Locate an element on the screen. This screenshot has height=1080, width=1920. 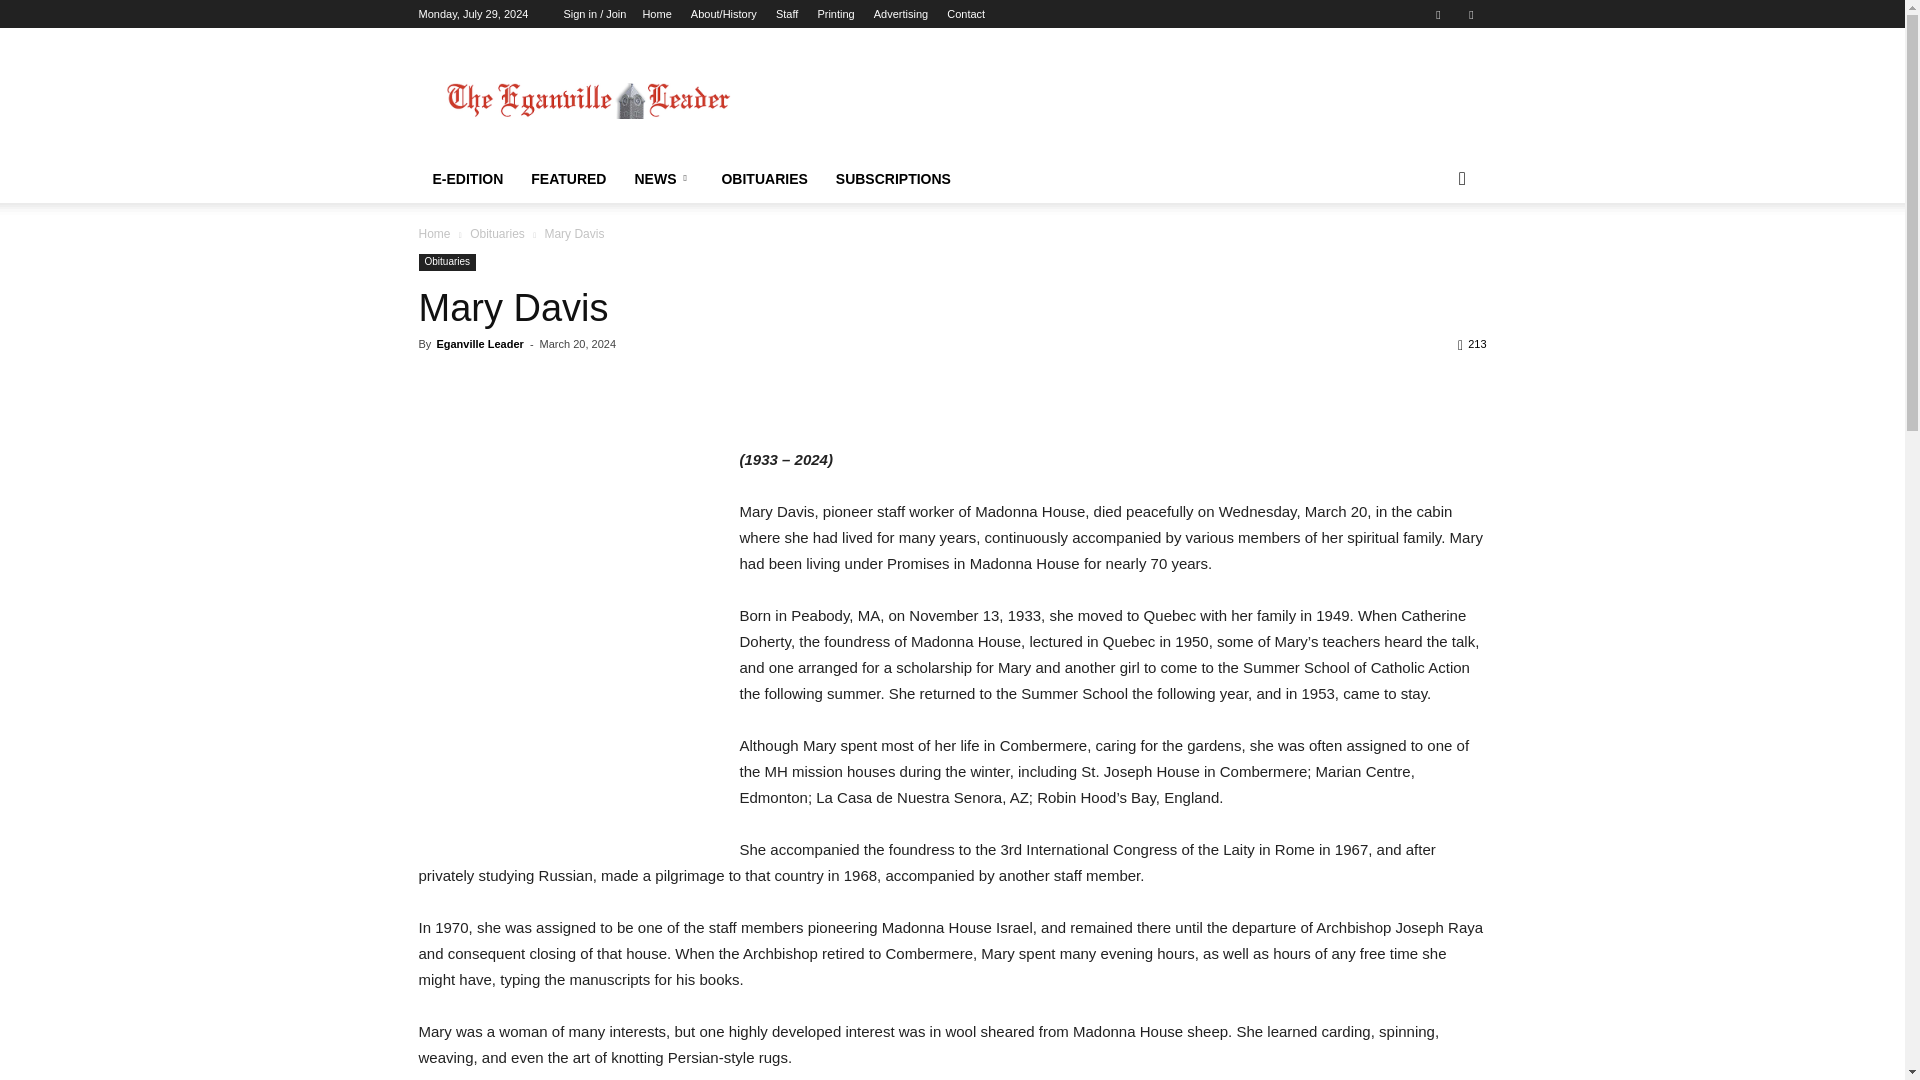
Advertising is located at coordinates (900, 14).